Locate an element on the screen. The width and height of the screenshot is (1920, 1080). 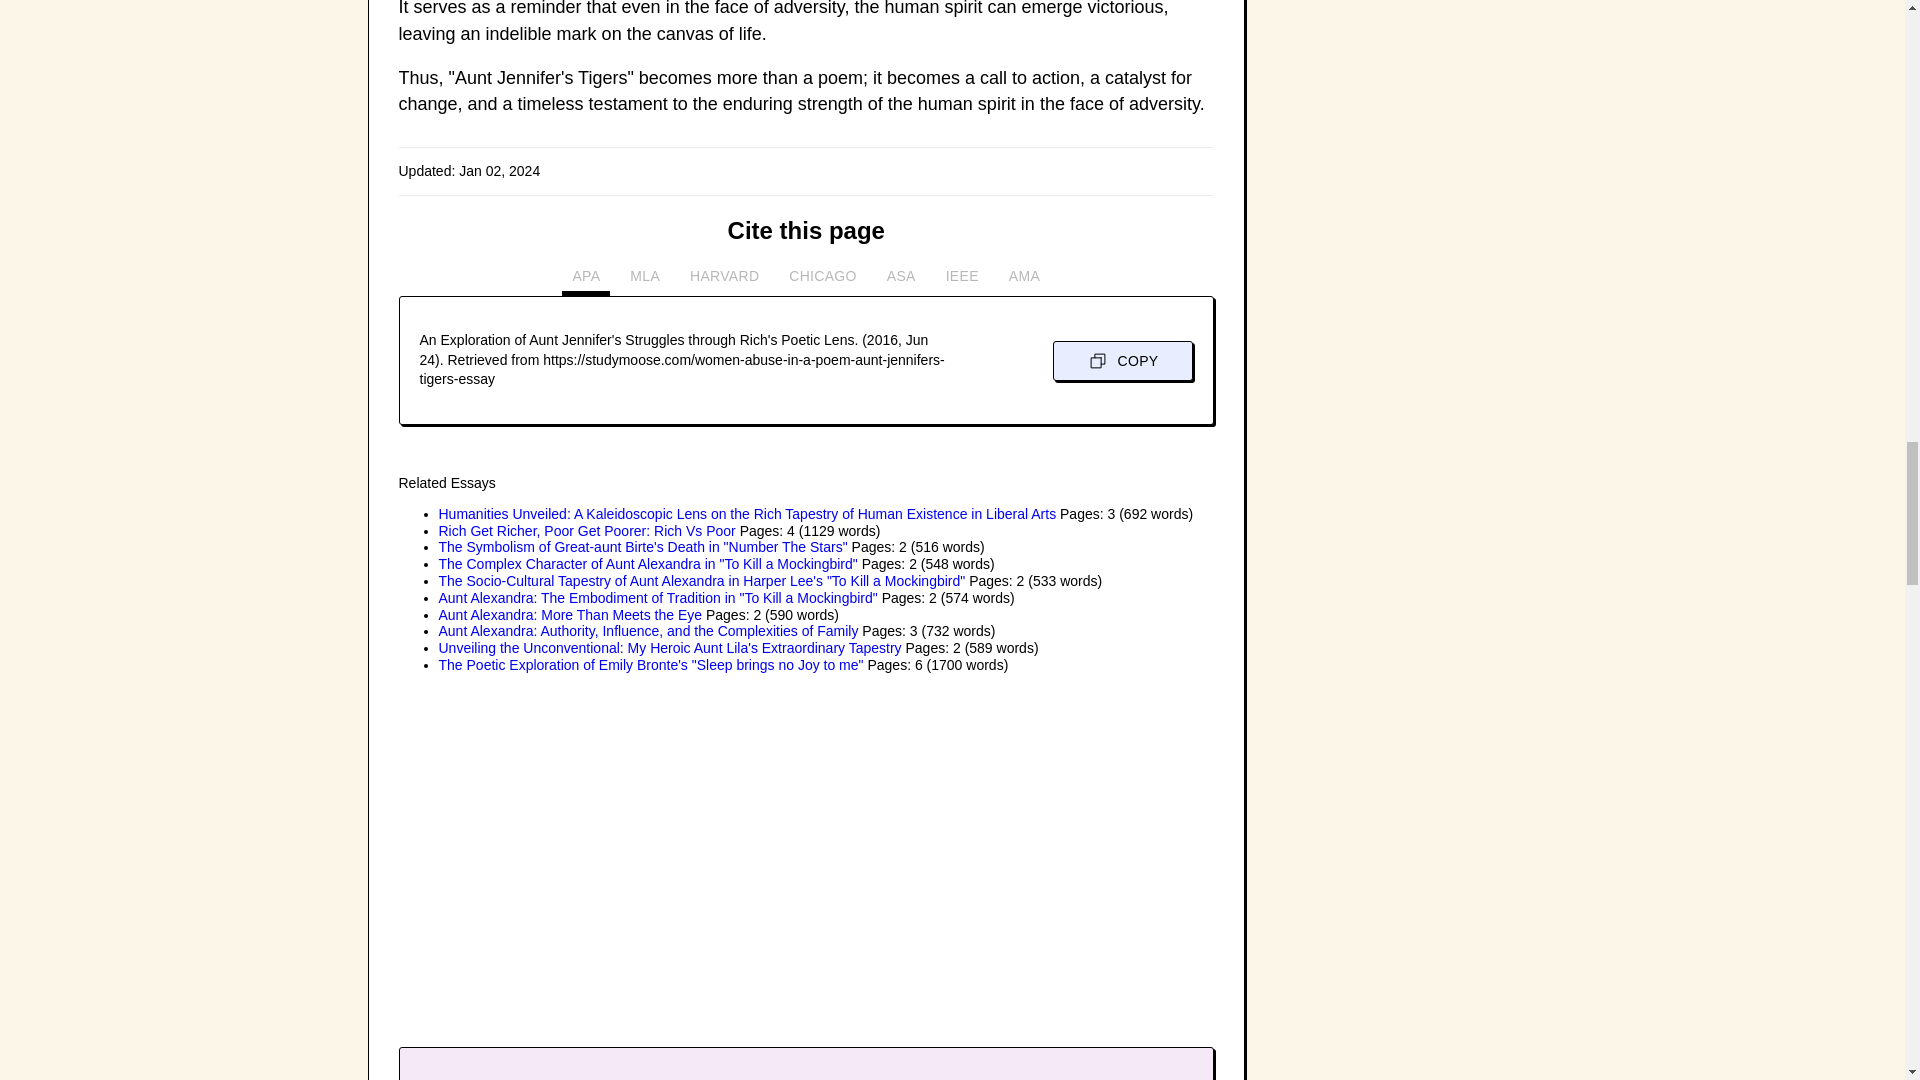
APA is located at coordinates (586, 281).